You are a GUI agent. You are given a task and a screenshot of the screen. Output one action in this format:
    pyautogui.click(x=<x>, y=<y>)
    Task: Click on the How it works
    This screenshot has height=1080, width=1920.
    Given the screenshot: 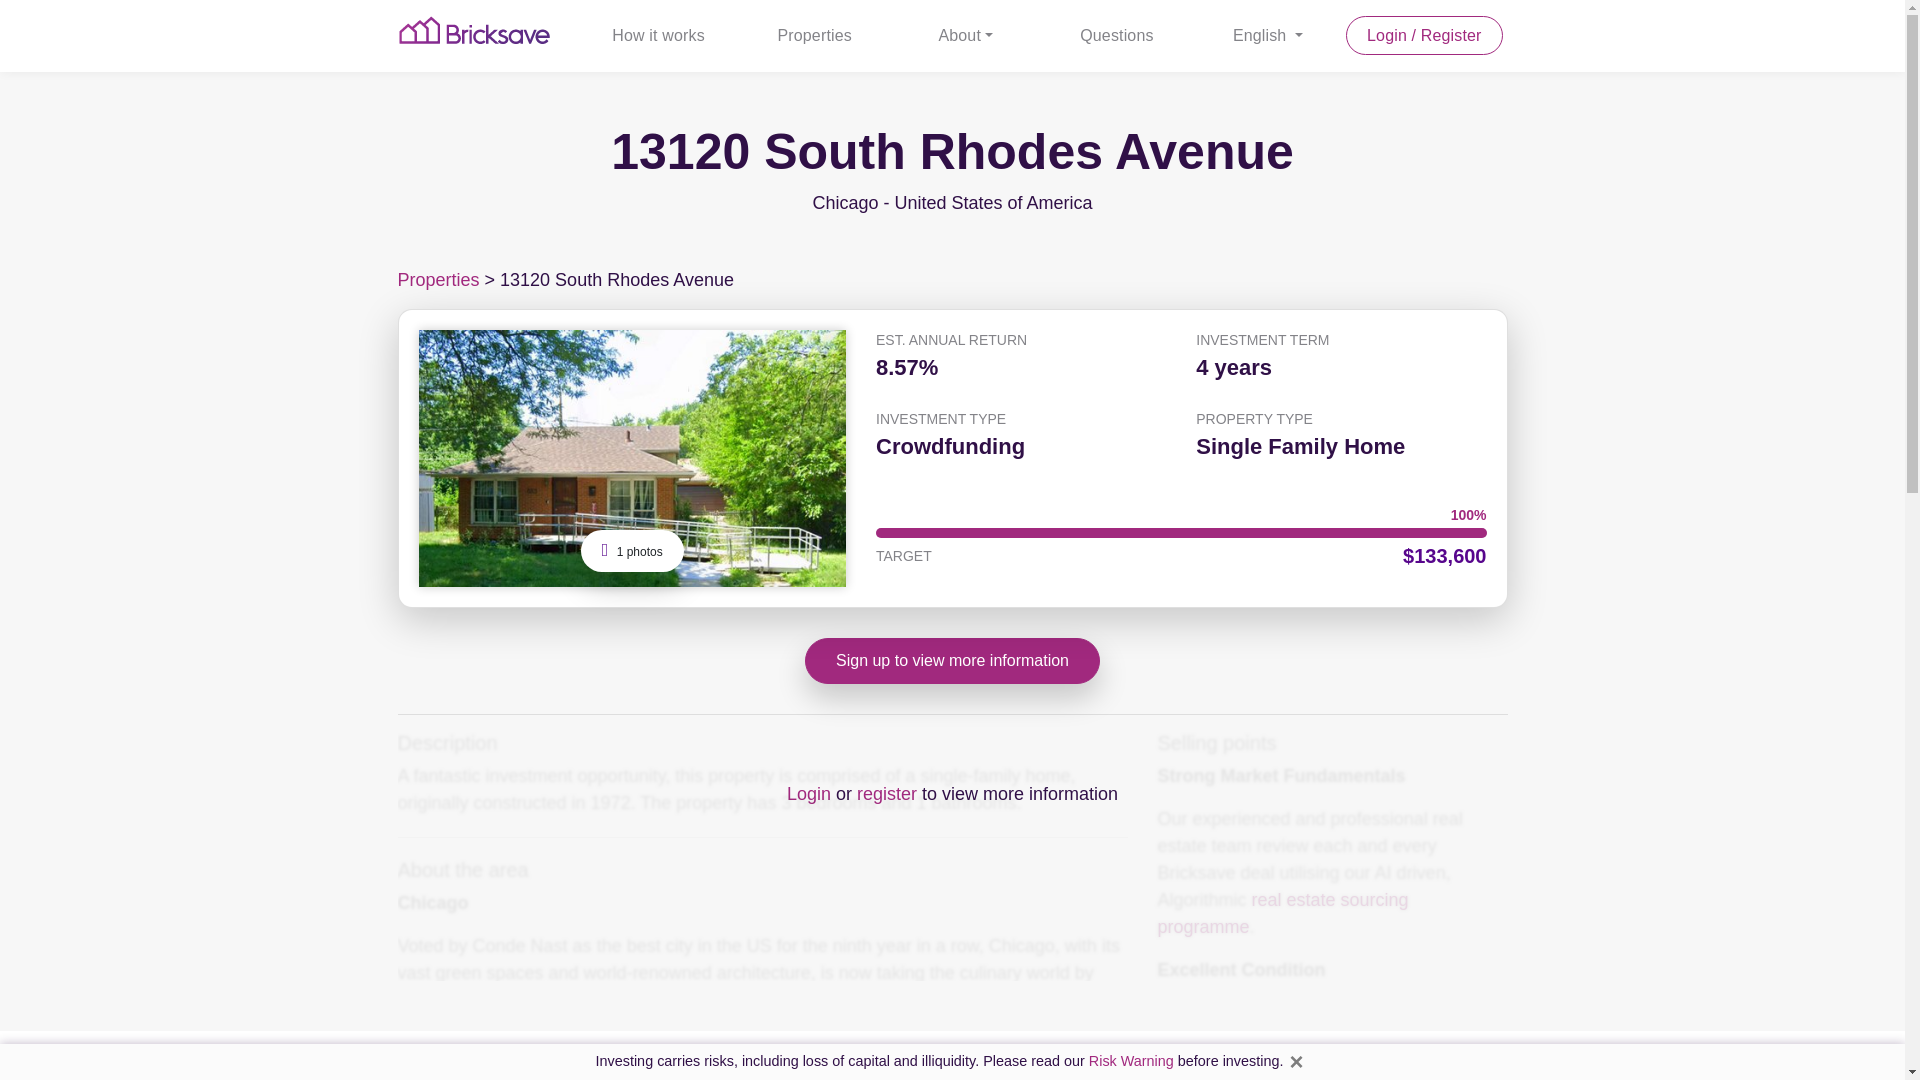 What is the action you would take?
    pyautogui.click(x=657, y=36)
    